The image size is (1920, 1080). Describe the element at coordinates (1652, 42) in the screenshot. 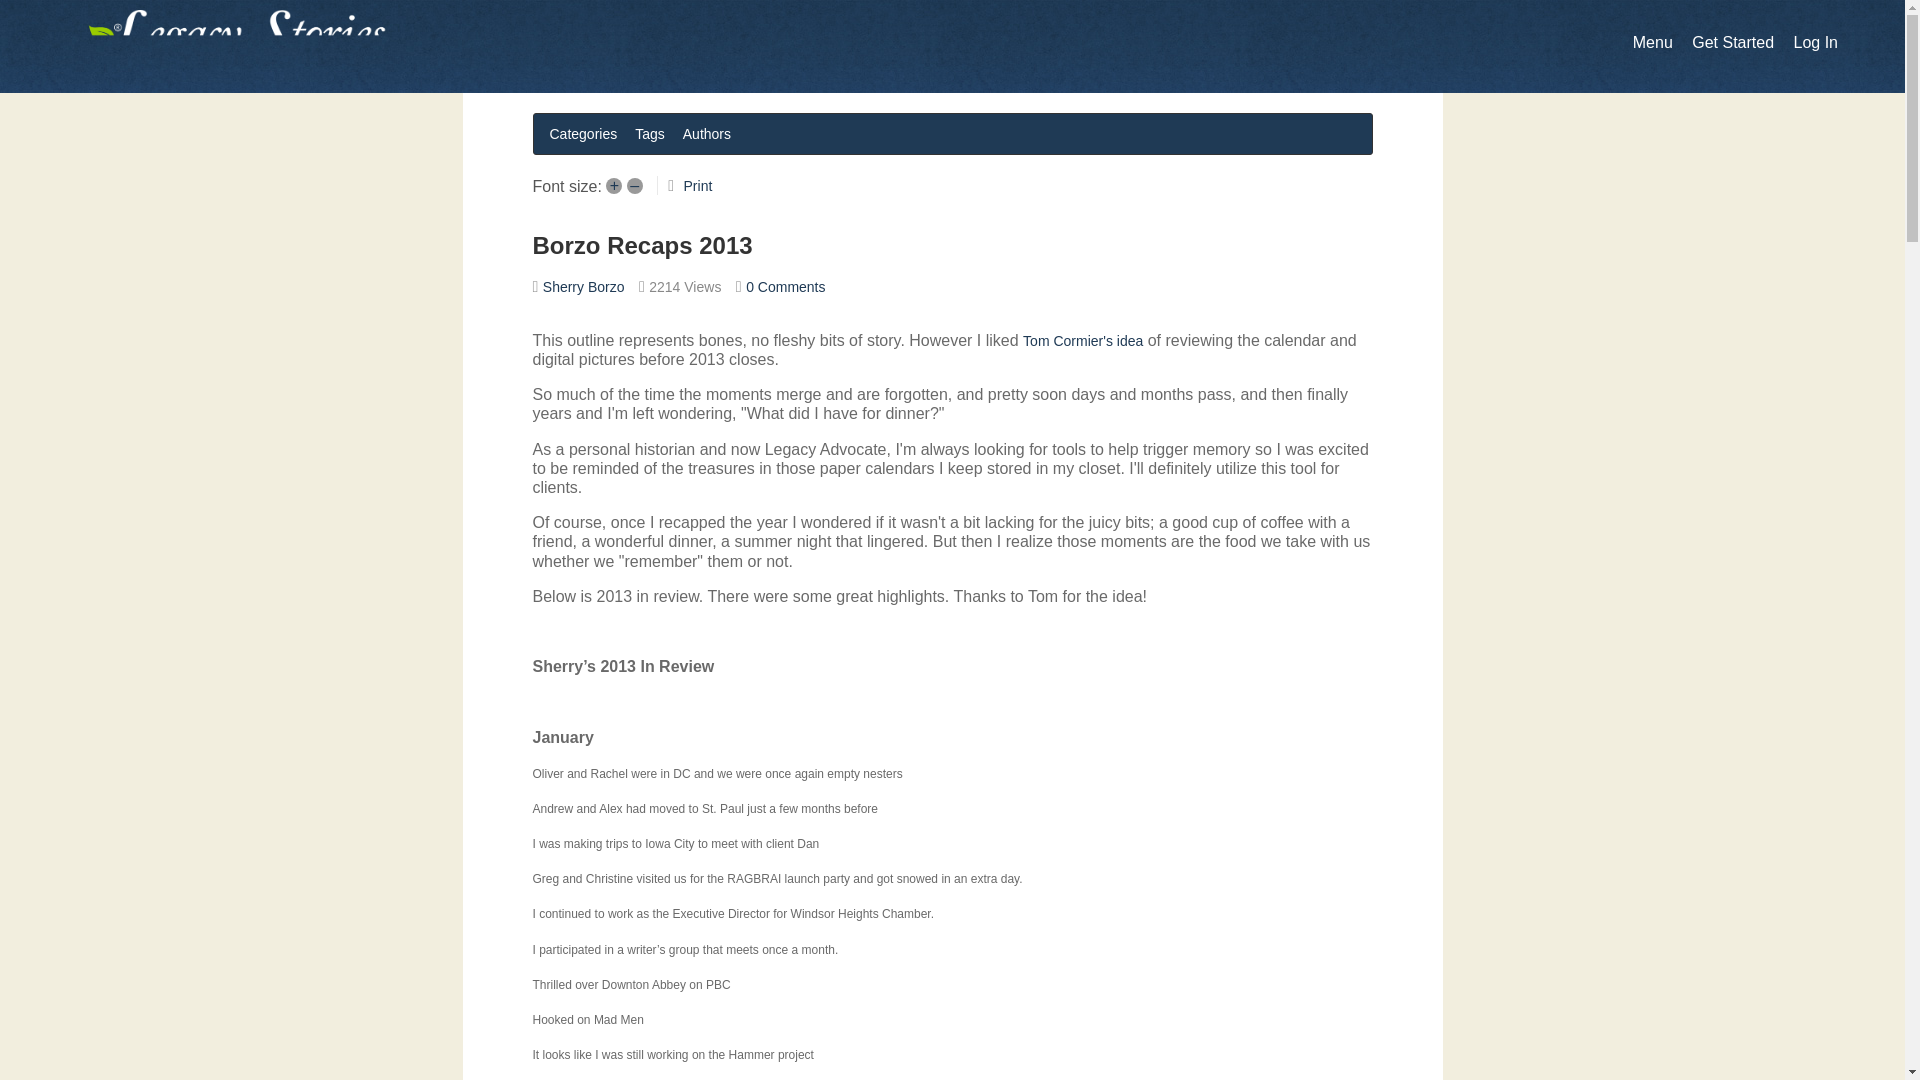

I see `Menu` at that location.